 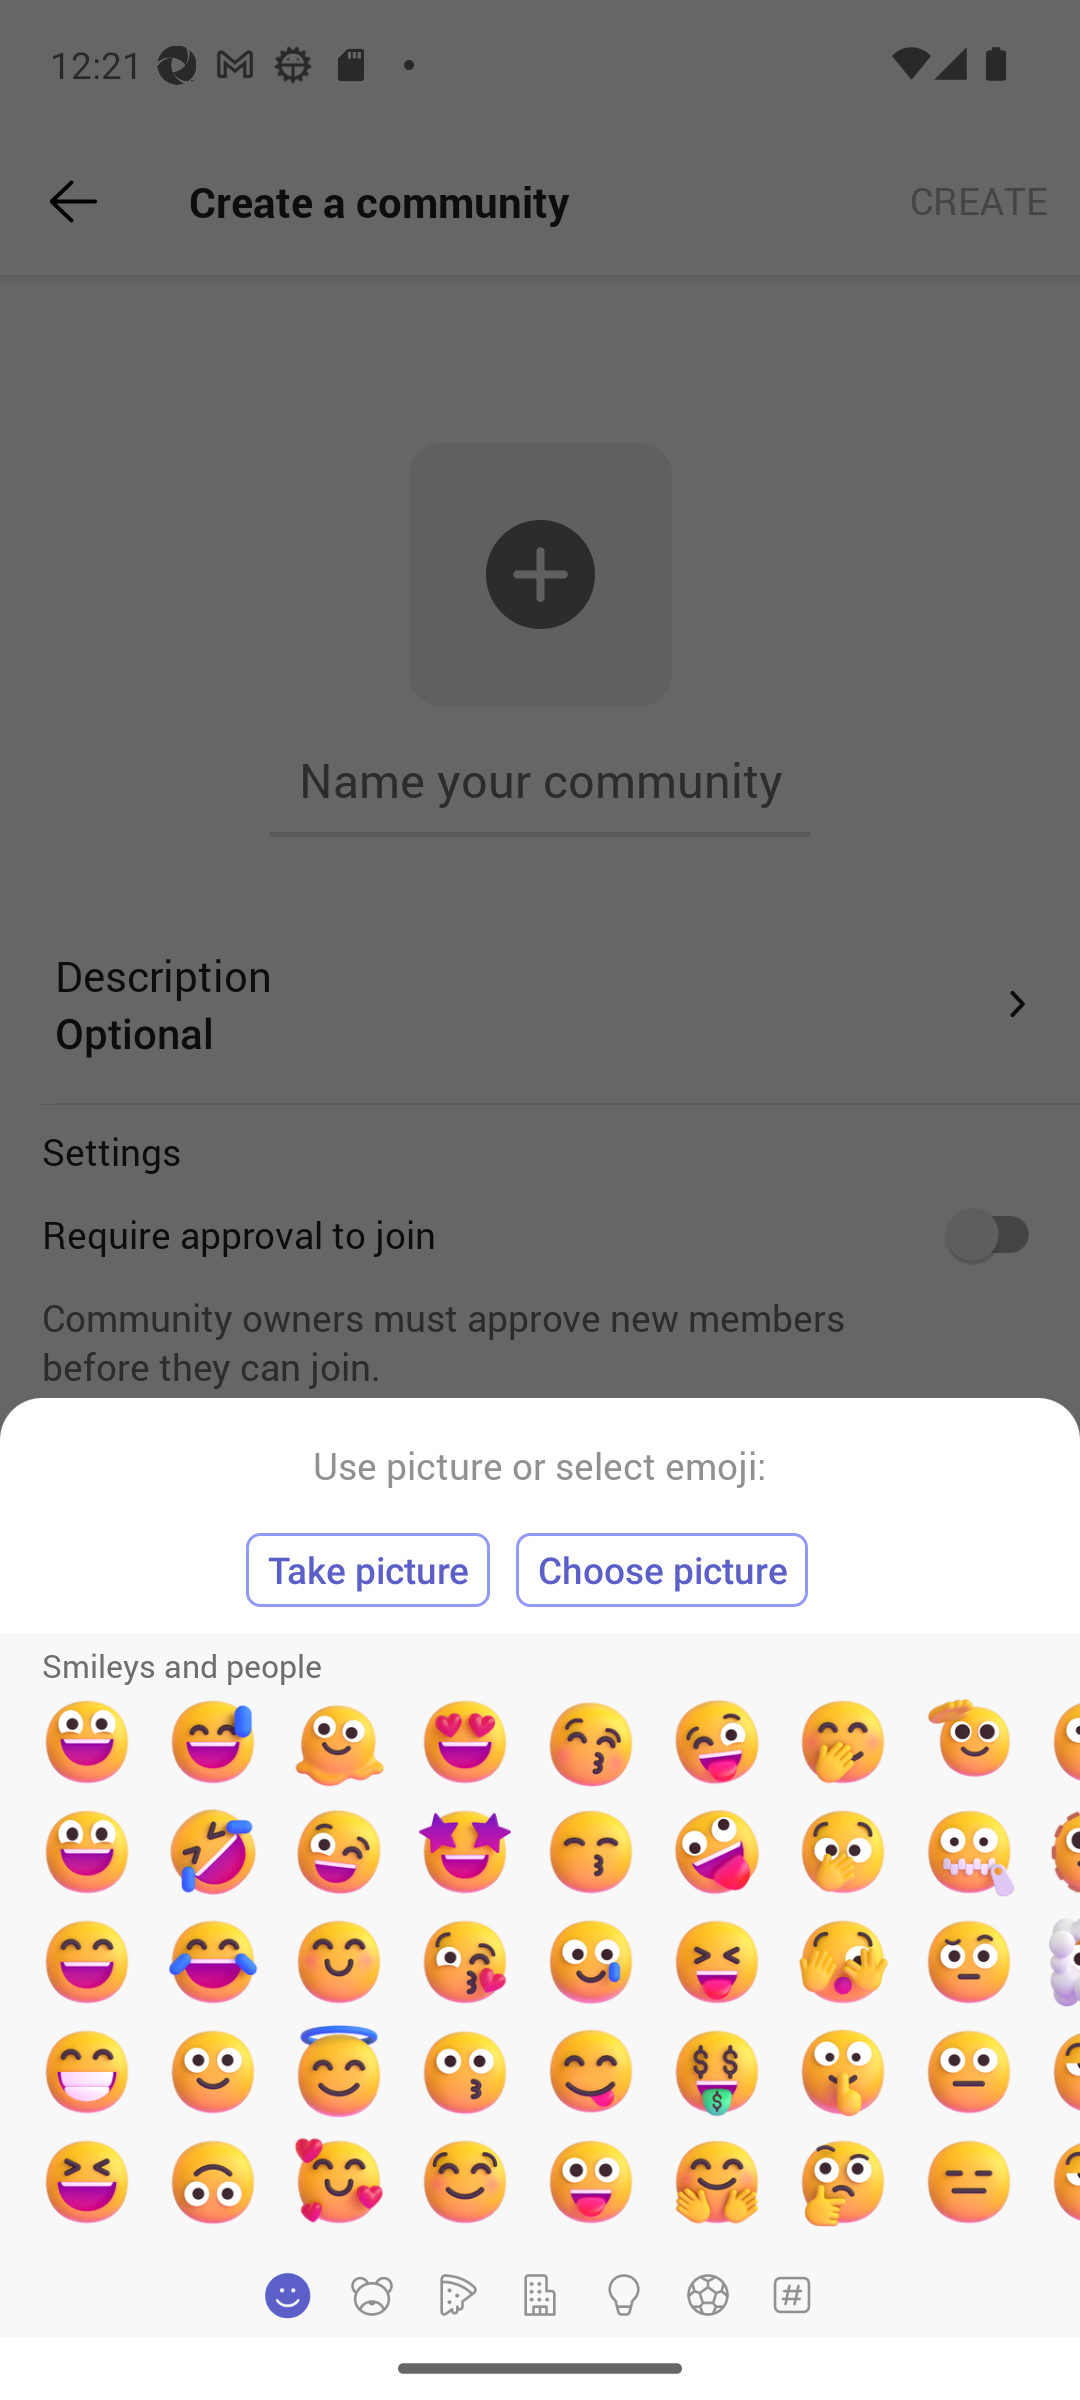 What do you see at coordinates (212, 2071) in the screenshot?
I see `Smile emoji` at bounding box center [212, 2071].